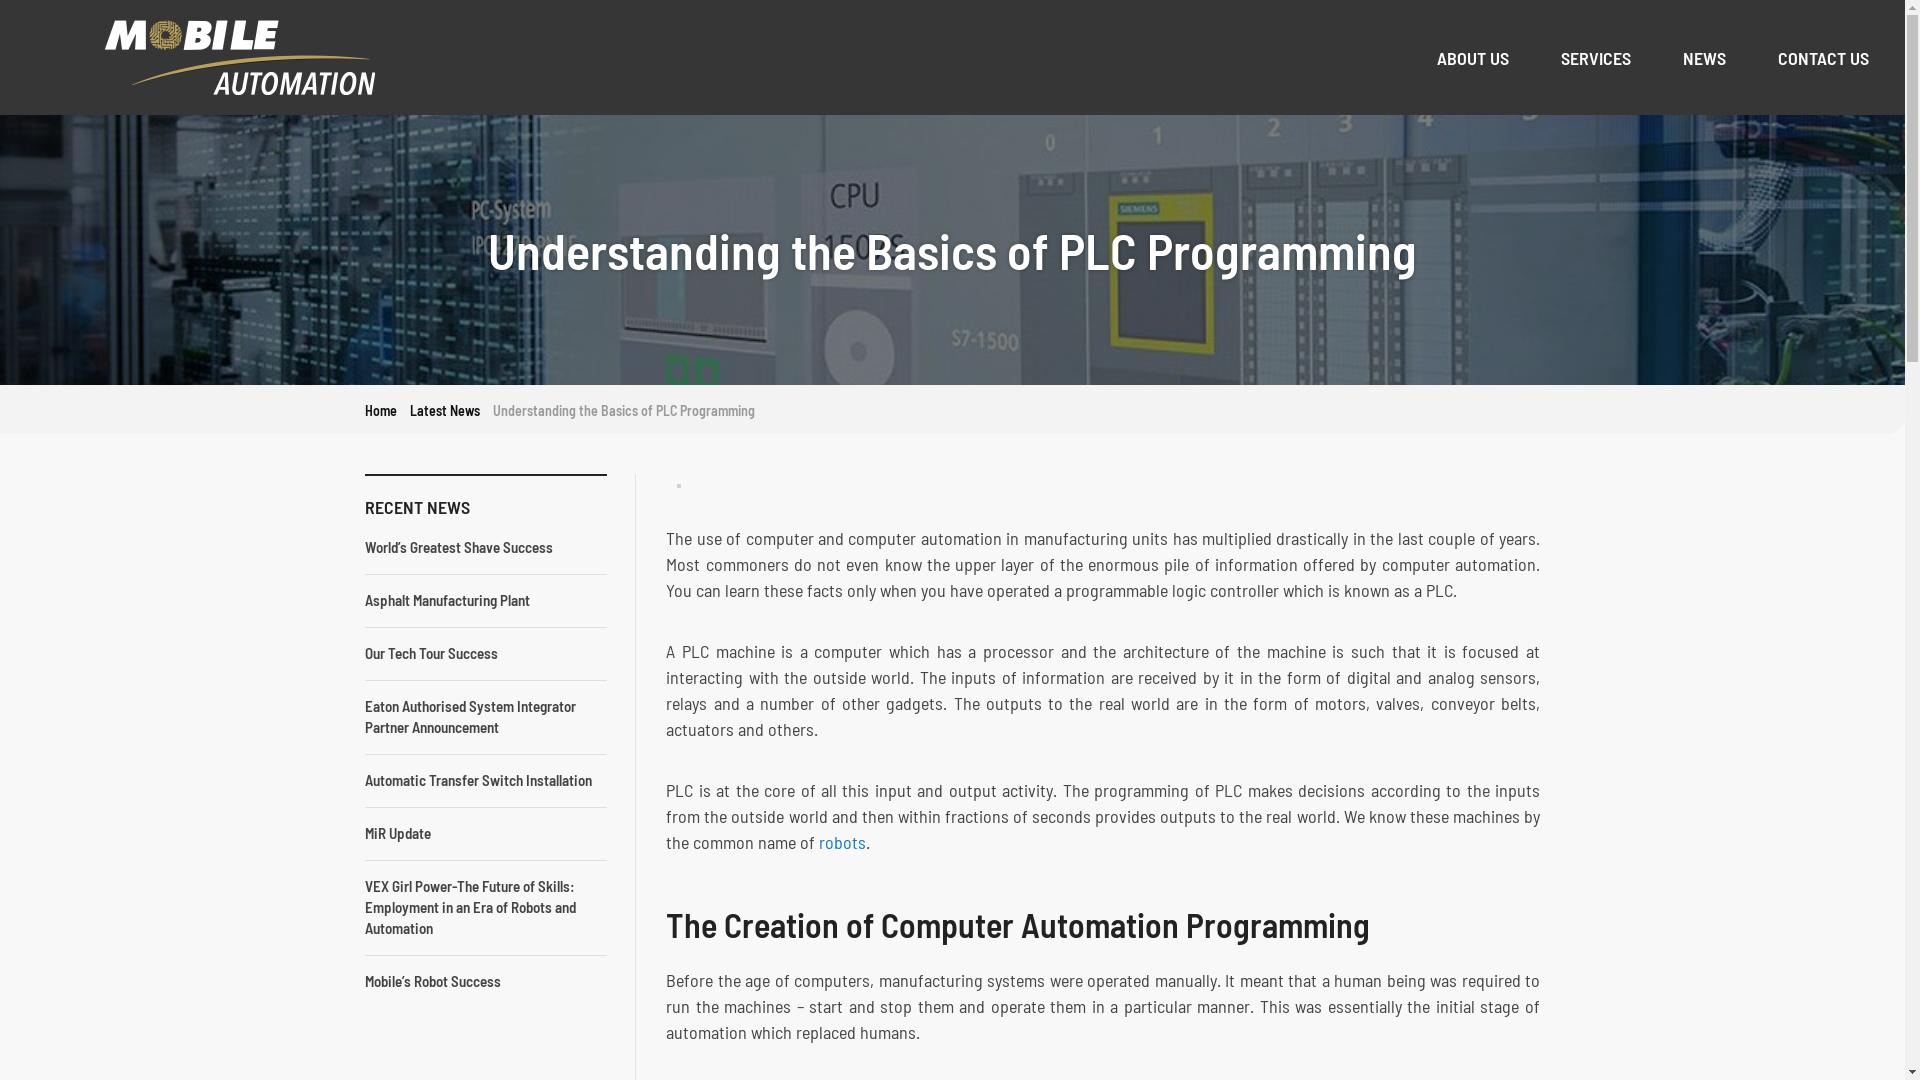 This screenshot has width=1920, height=1080. I want to click on CONTACT US, so click(1824, 57).